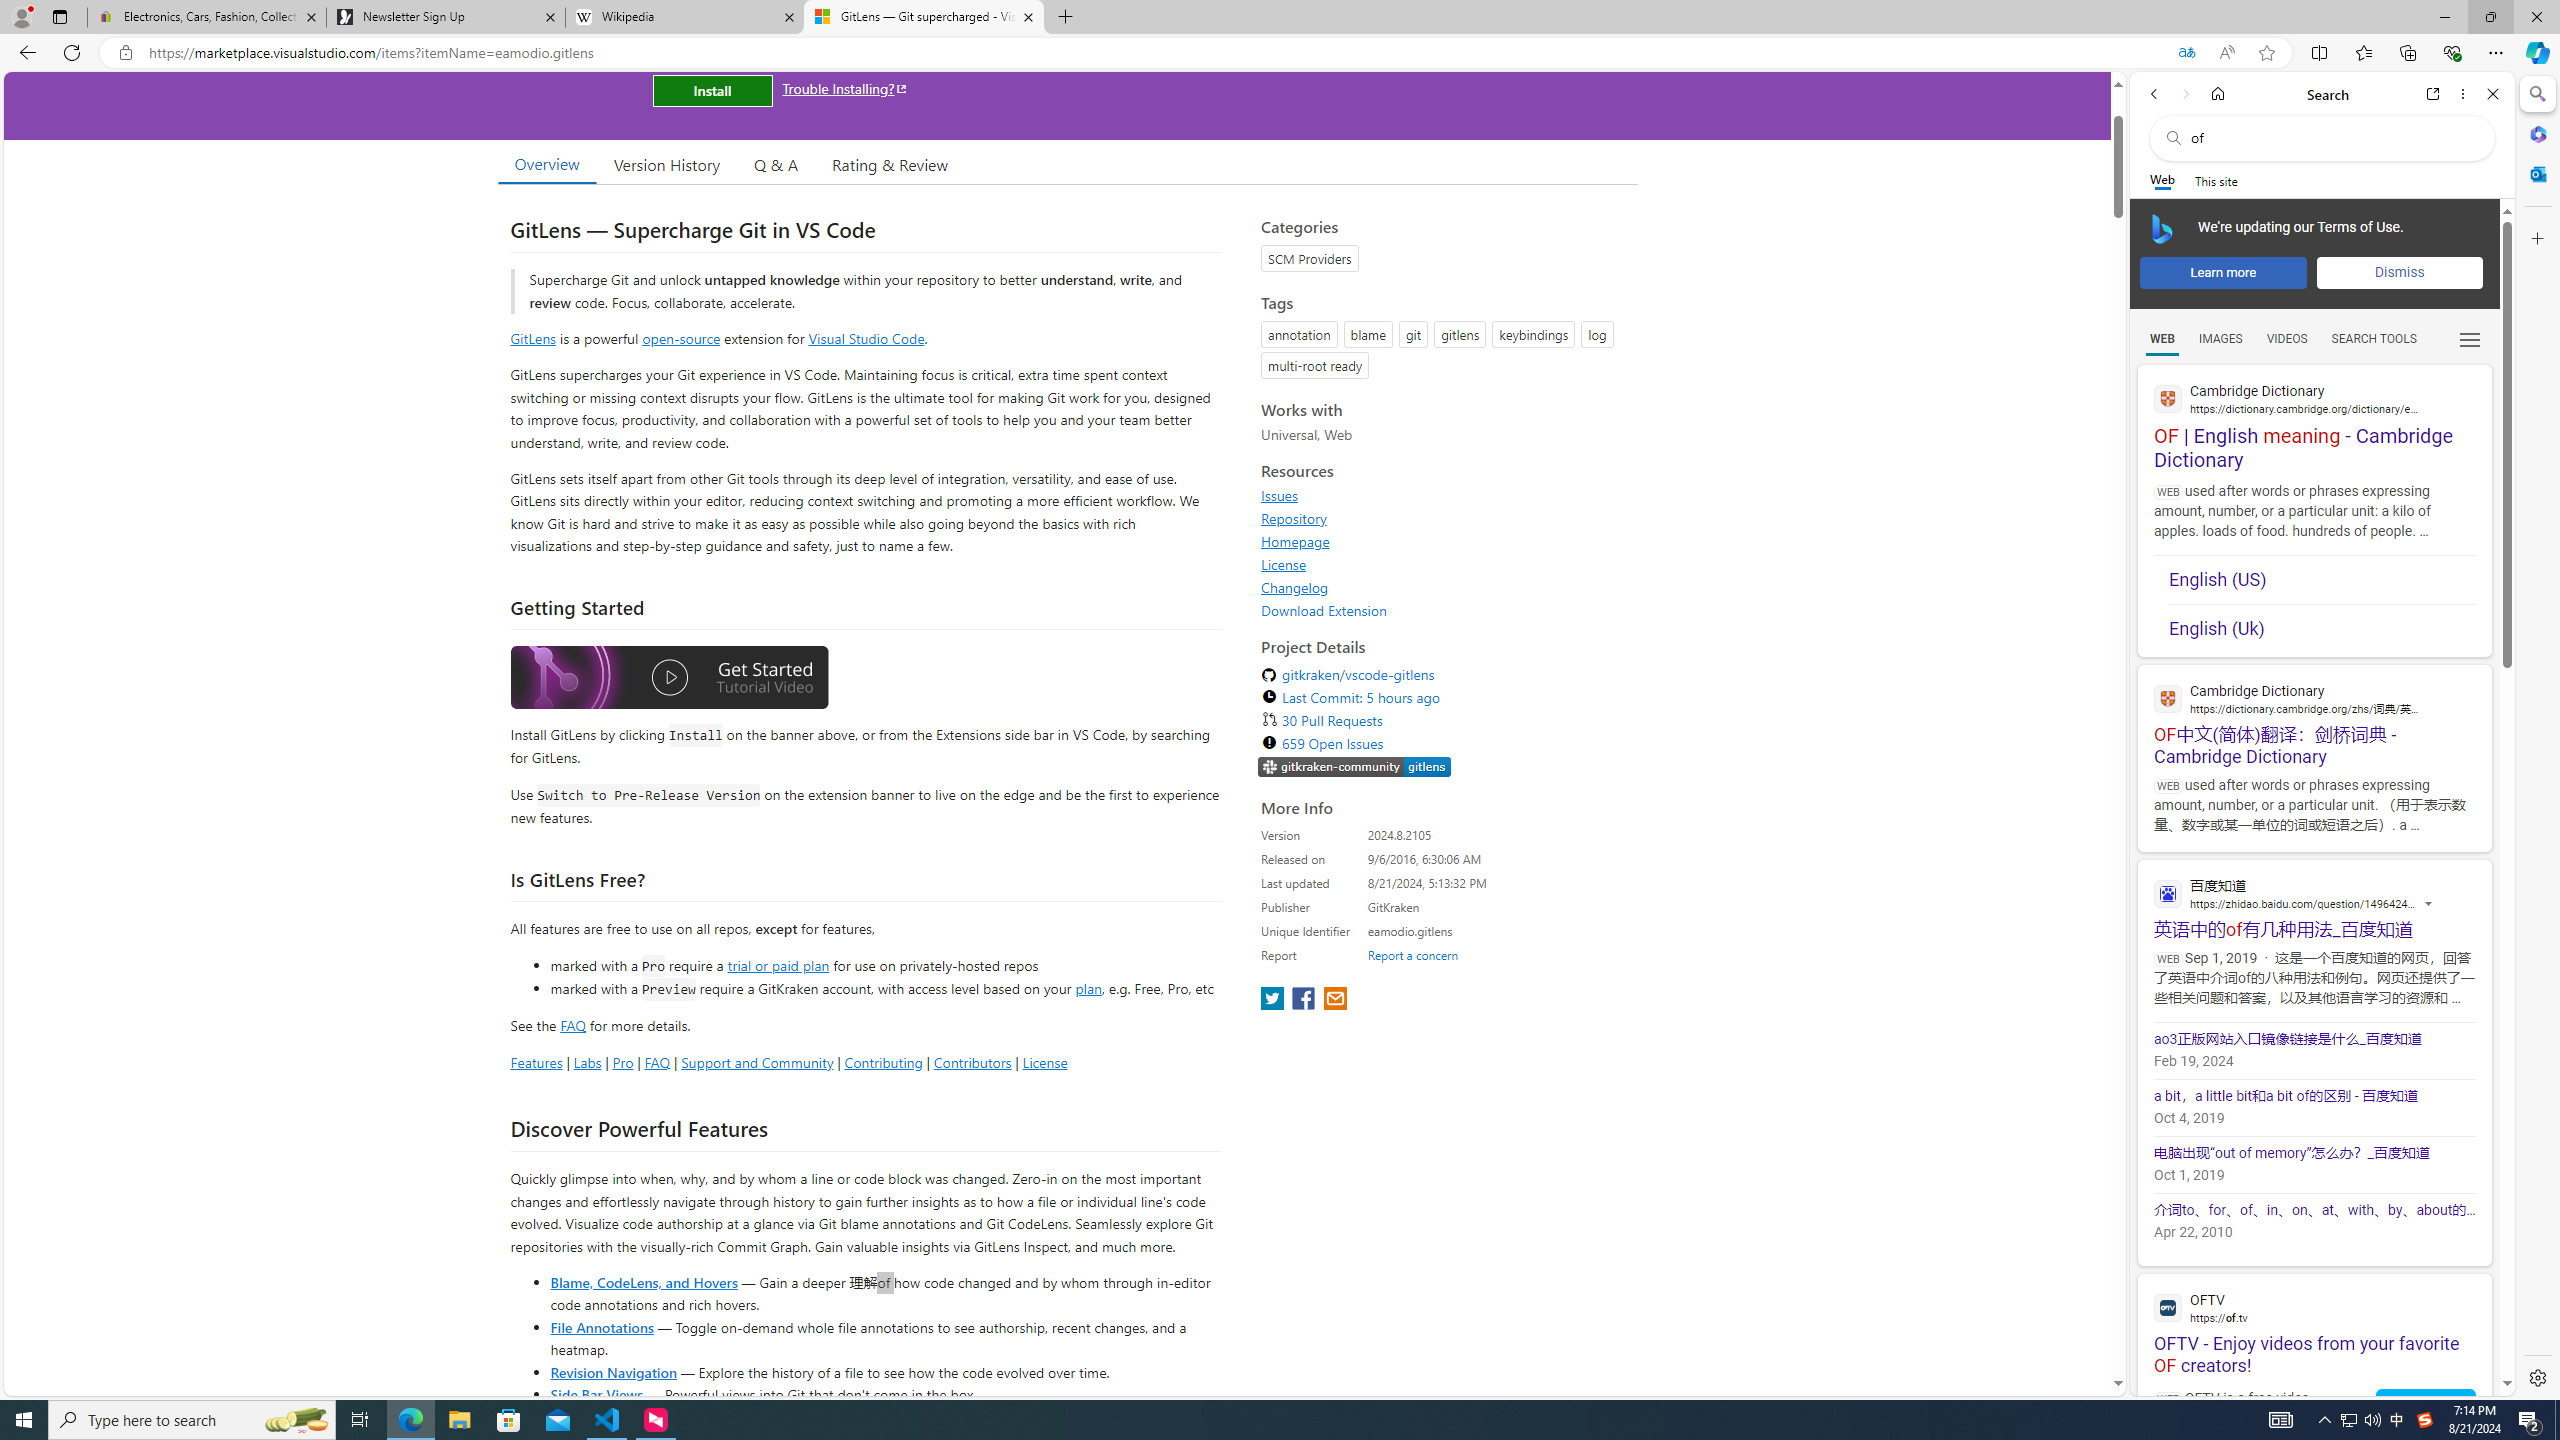 Image resolution: width=2560 pixels, height=1440 pixels. Describe the element at coordinates (1444, 496) in the screenshot. I see `Issues` at that location.